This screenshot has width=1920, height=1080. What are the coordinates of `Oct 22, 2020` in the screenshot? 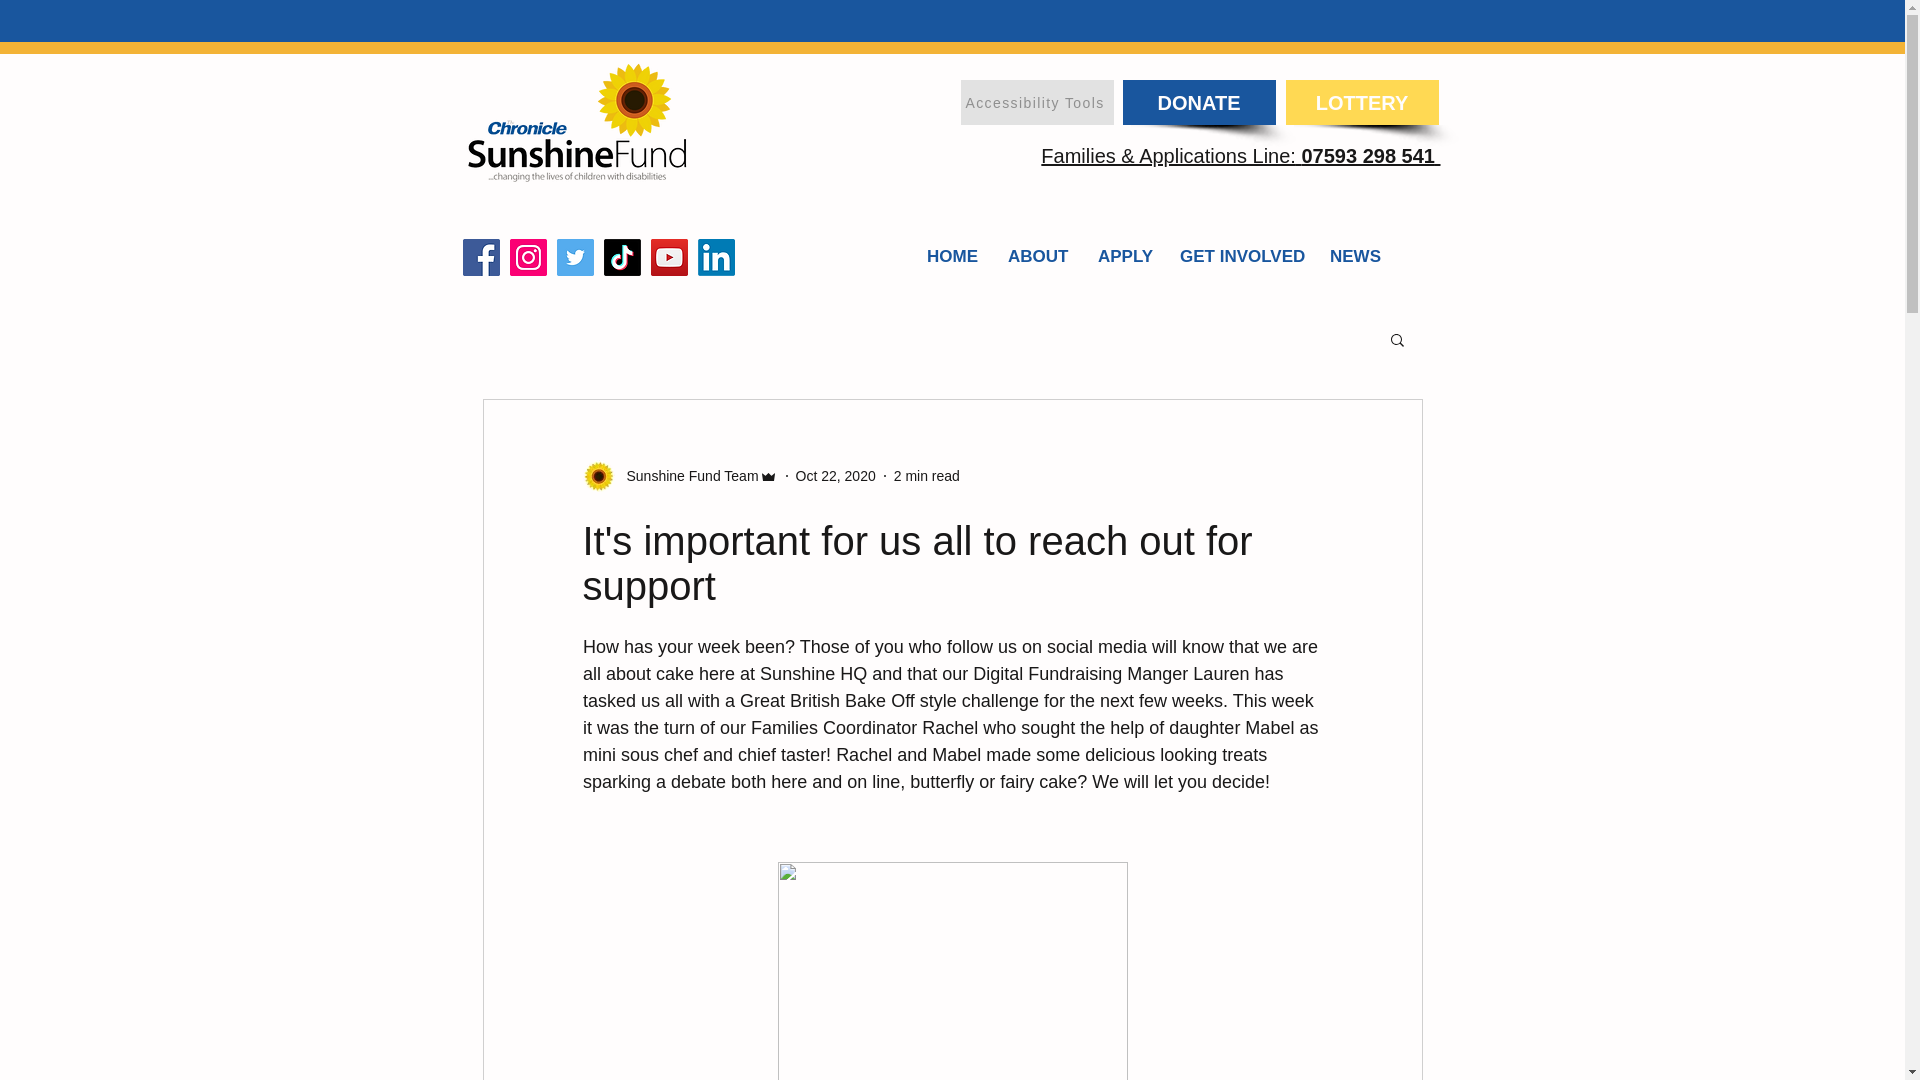 It's located at (836, 475).